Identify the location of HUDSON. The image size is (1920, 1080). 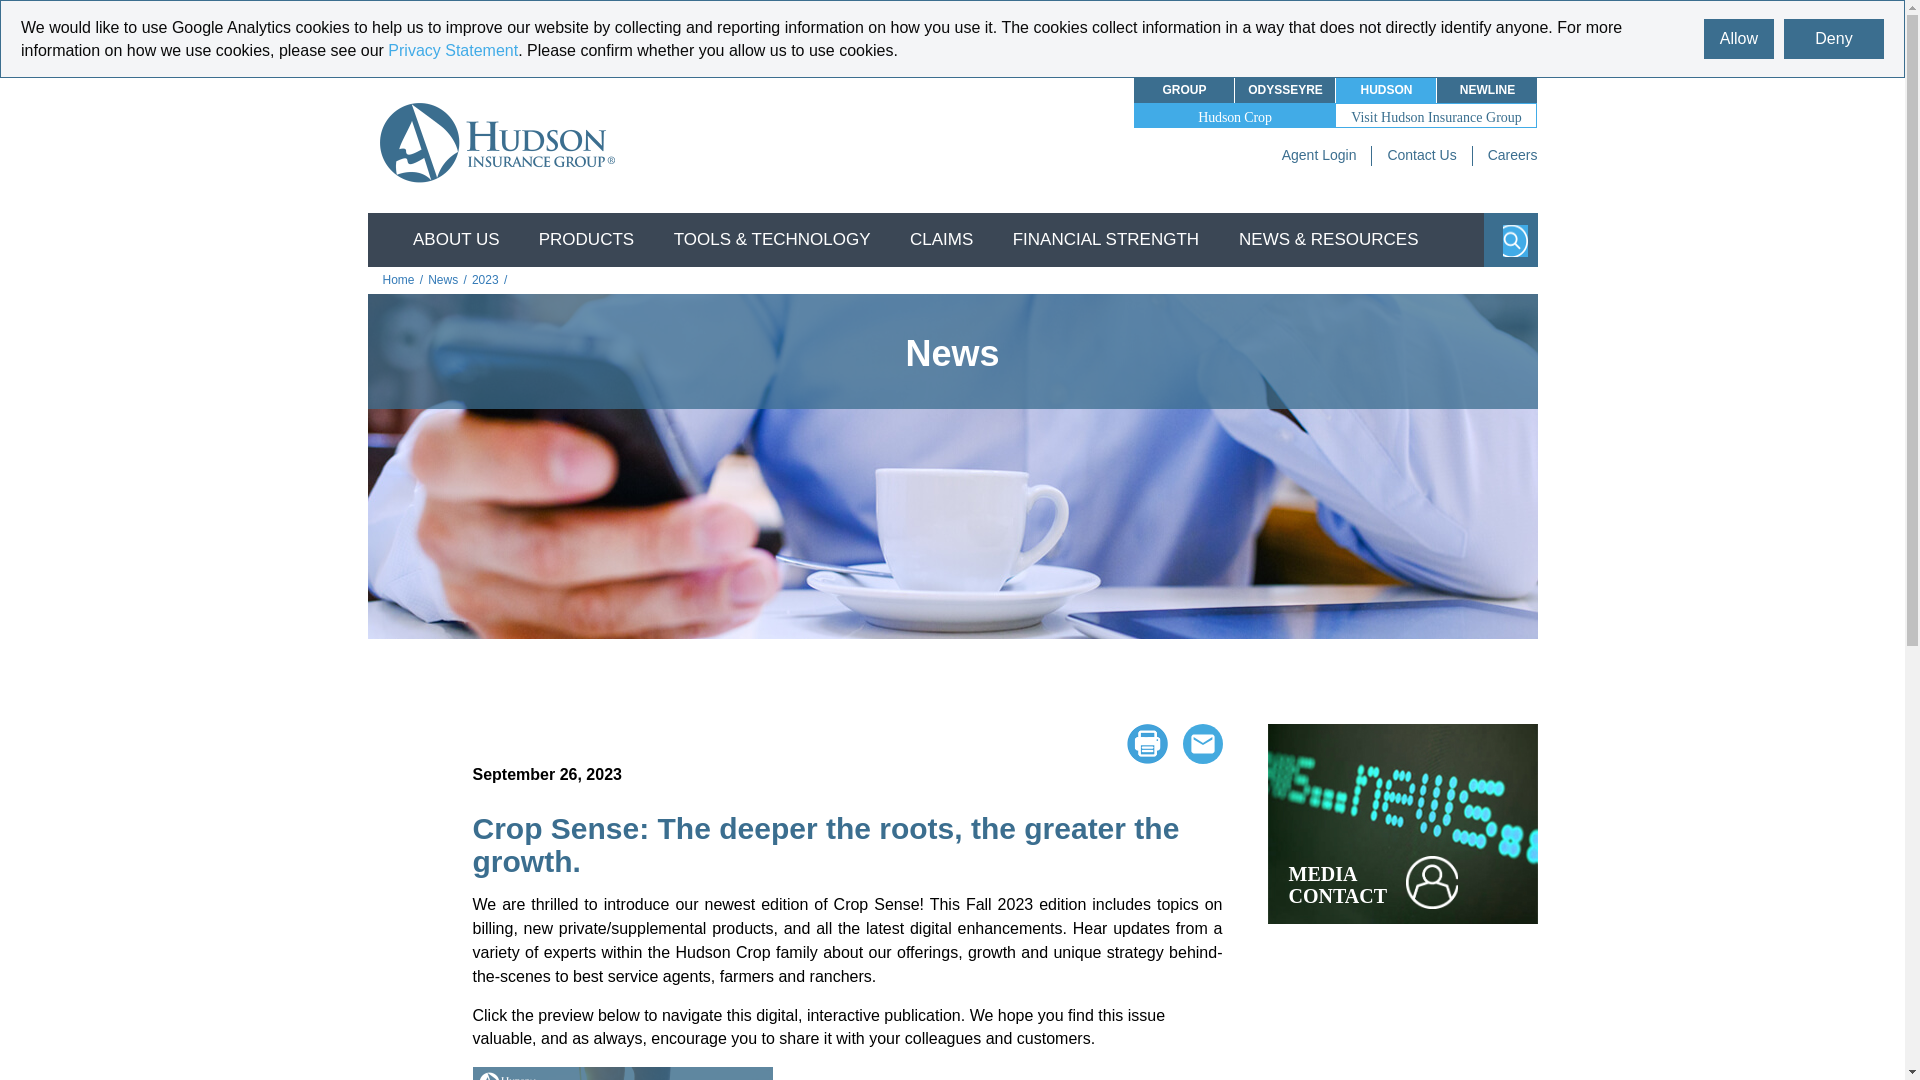
(1386, 89).